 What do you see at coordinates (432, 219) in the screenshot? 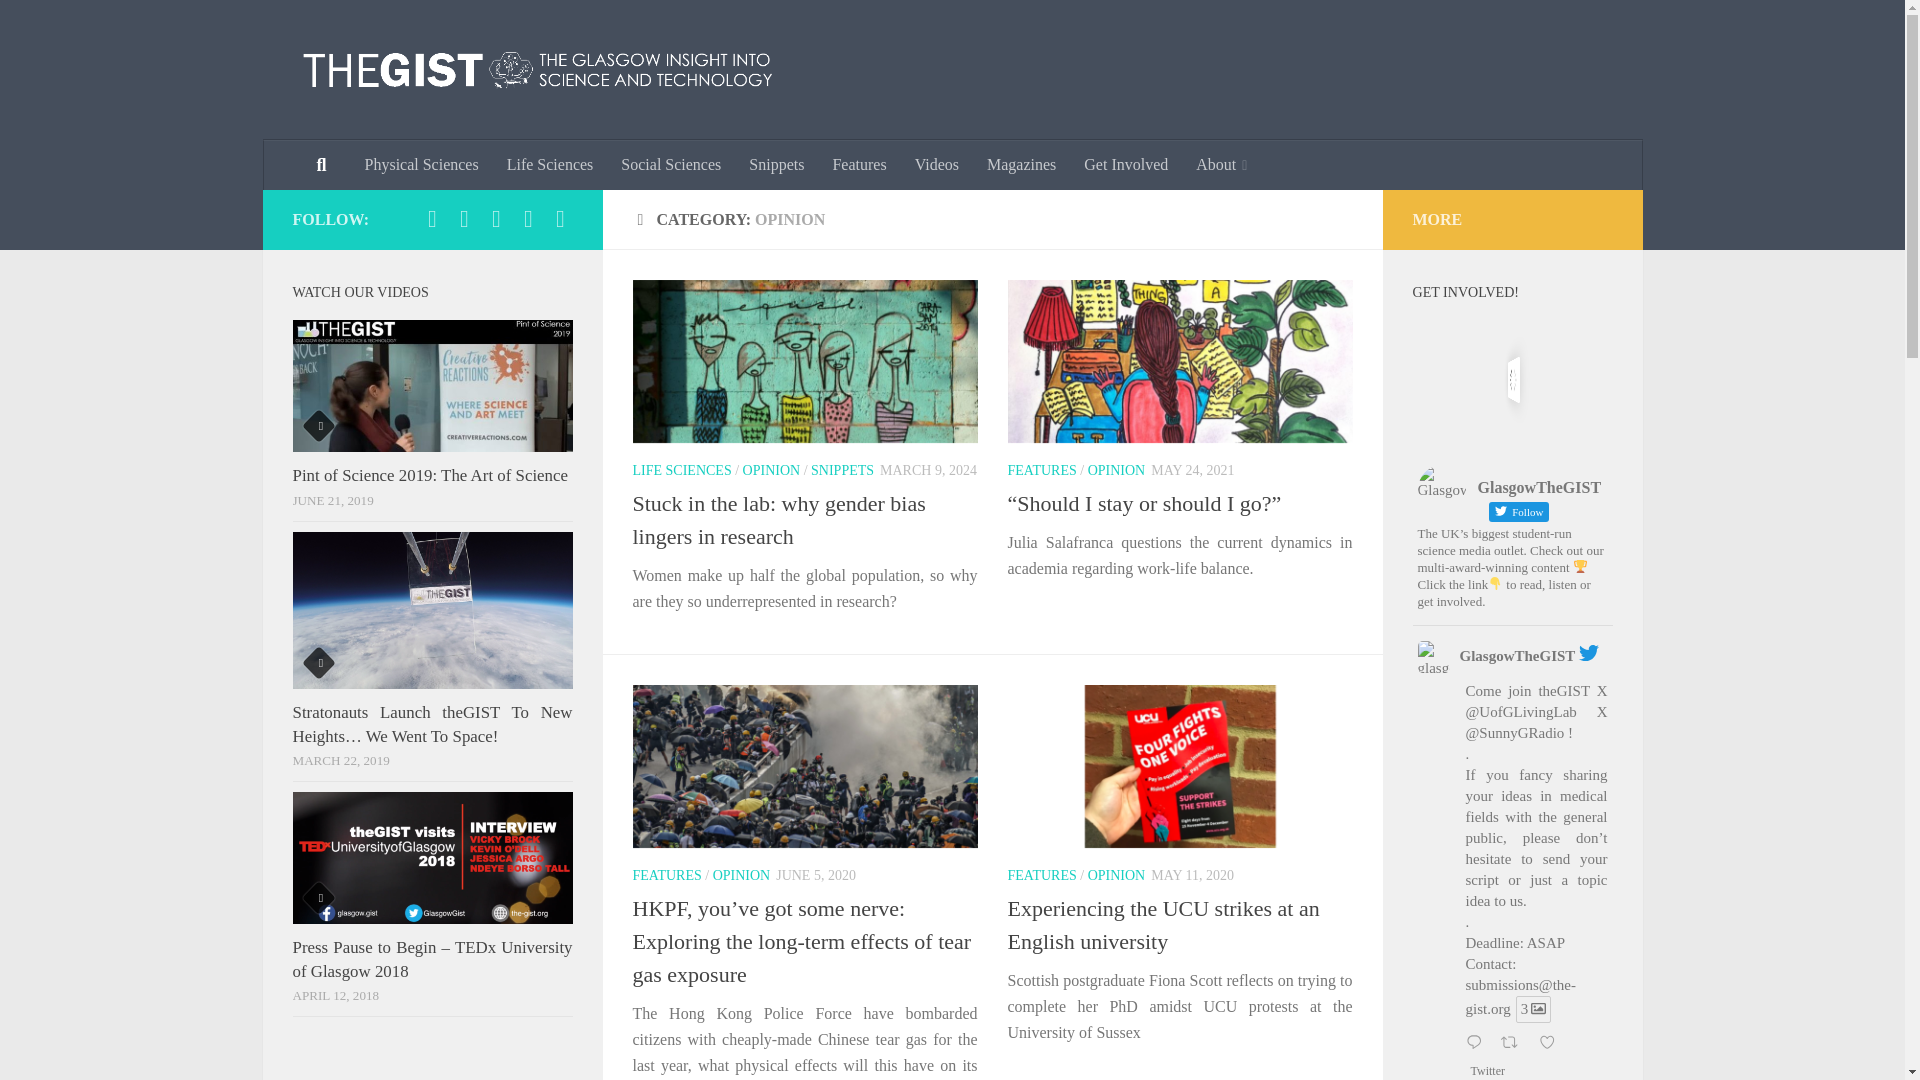
I see `Follow us on Facebook` at bounding box center [432, 219].